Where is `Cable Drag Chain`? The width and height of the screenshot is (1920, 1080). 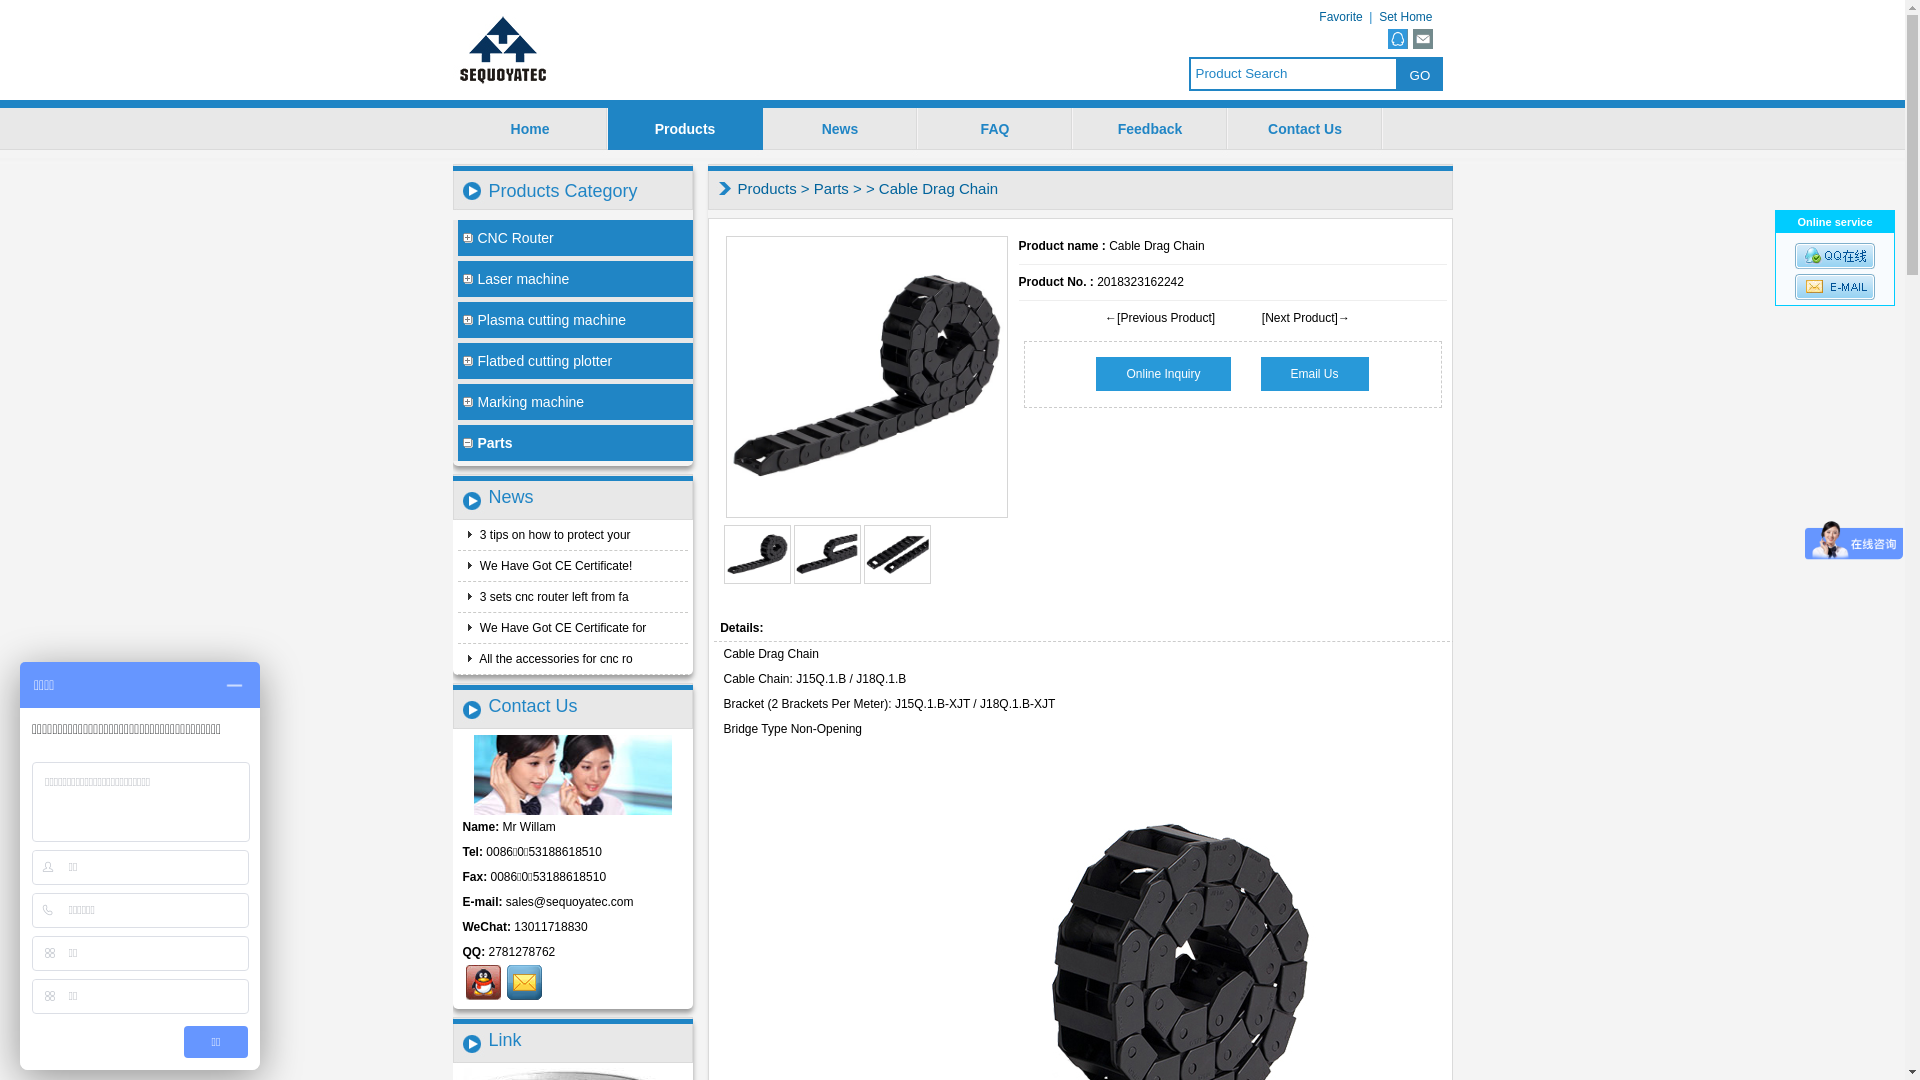 Cable Drag Chain is located at coordinates (828, 554).